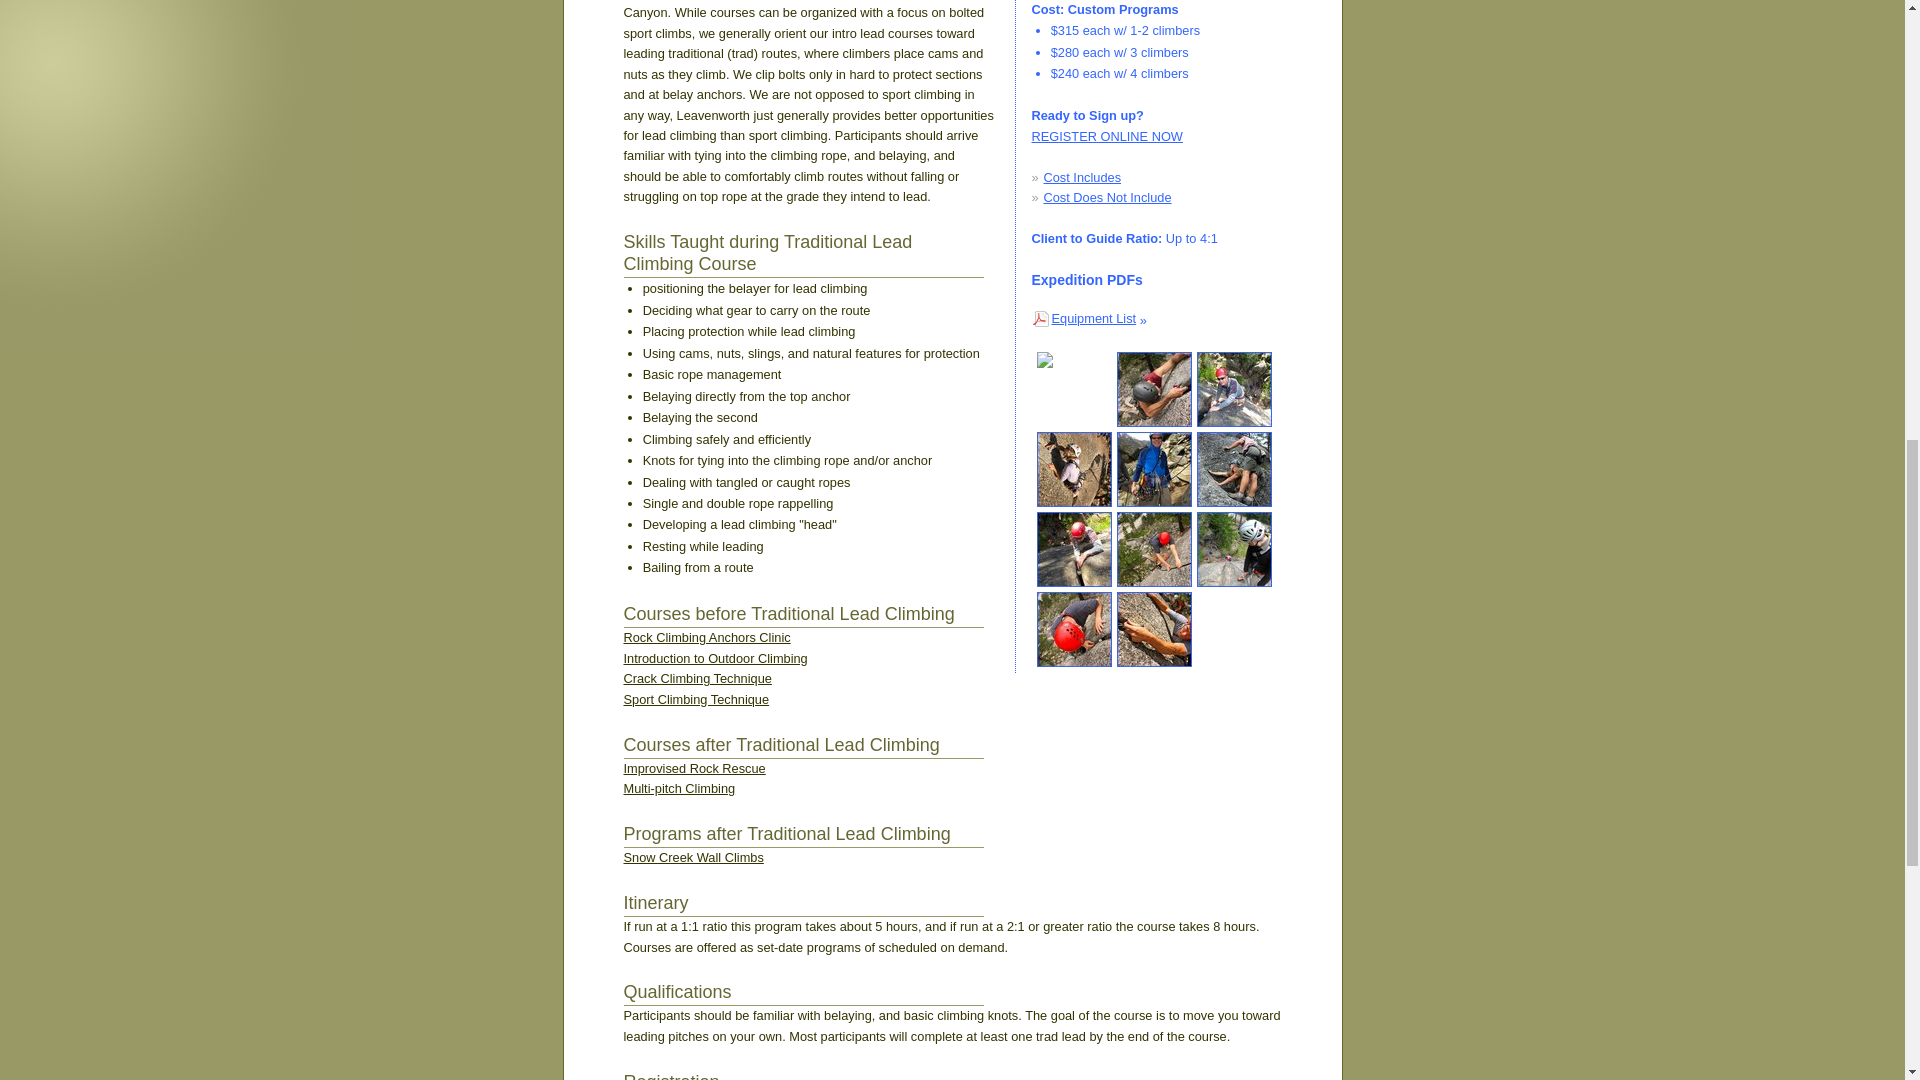 The height and width of the screenshot is (1080, 1920). What do you see at coordinates (1152, 469) in the screenshot?
I see `Trad Lead Climbing Course 1` at bounding box center [1152, 469].